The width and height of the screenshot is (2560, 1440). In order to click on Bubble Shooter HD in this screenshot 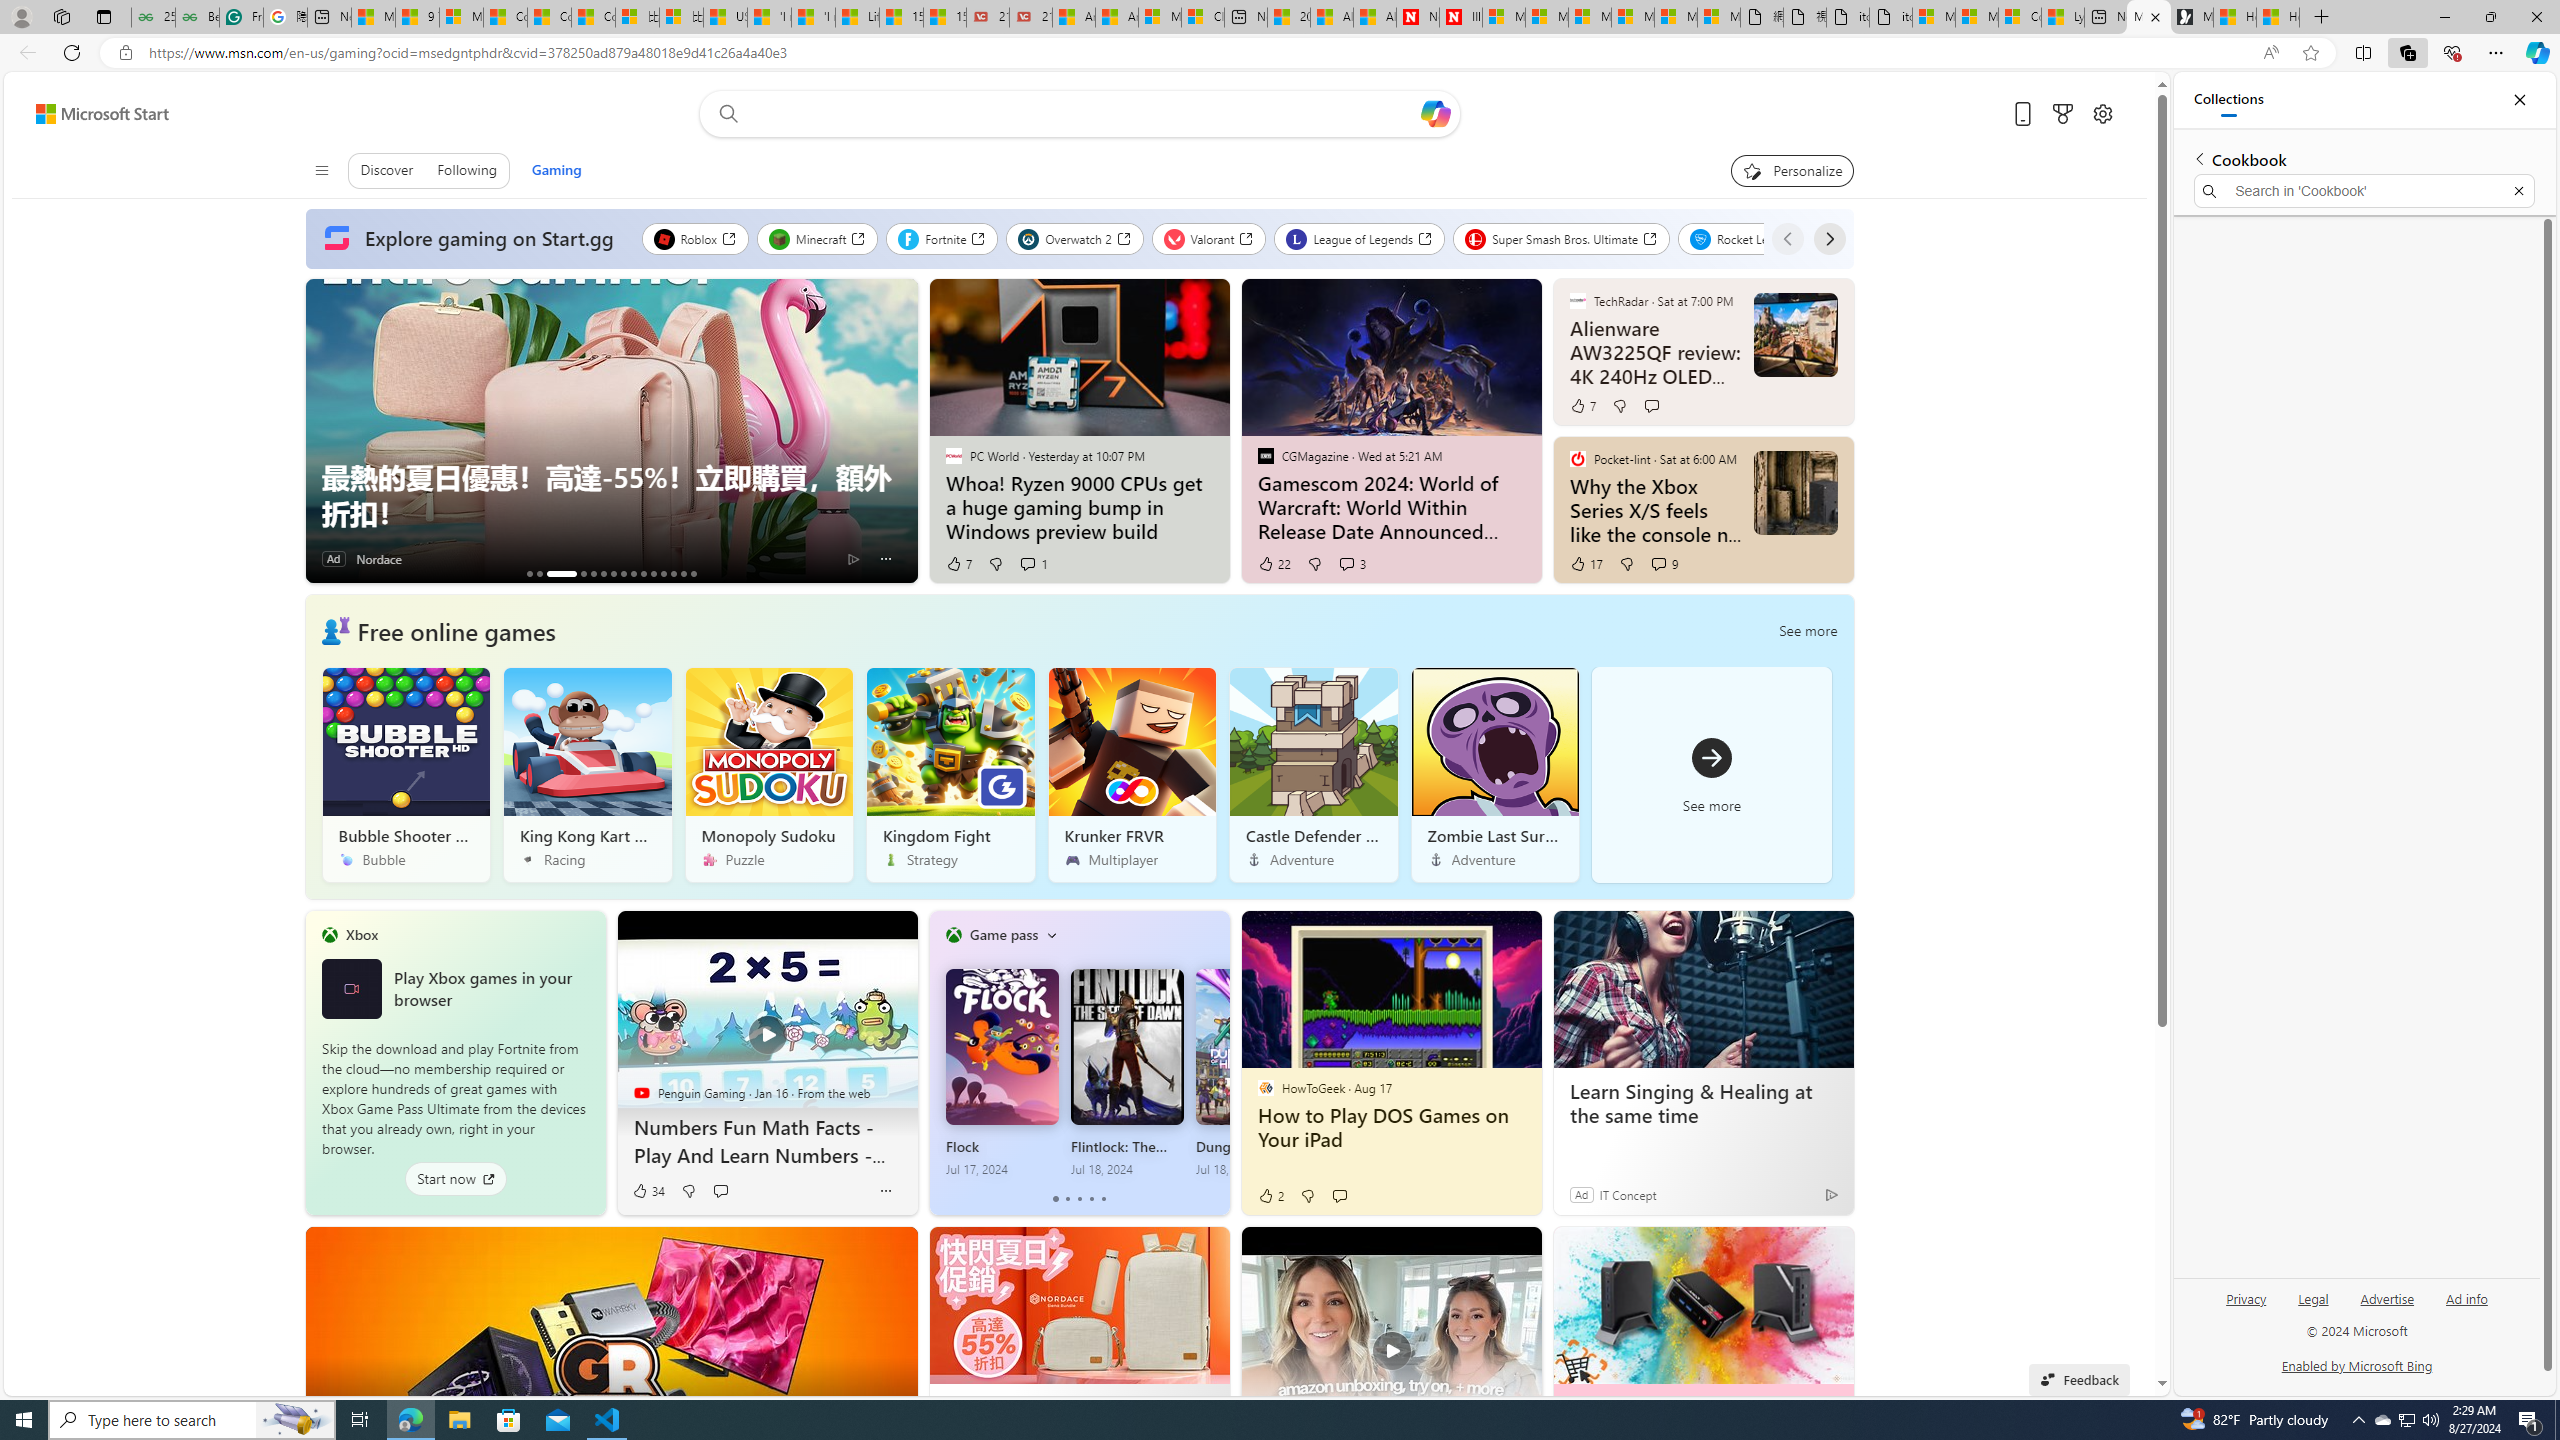, I will do `click(406, 774)`.